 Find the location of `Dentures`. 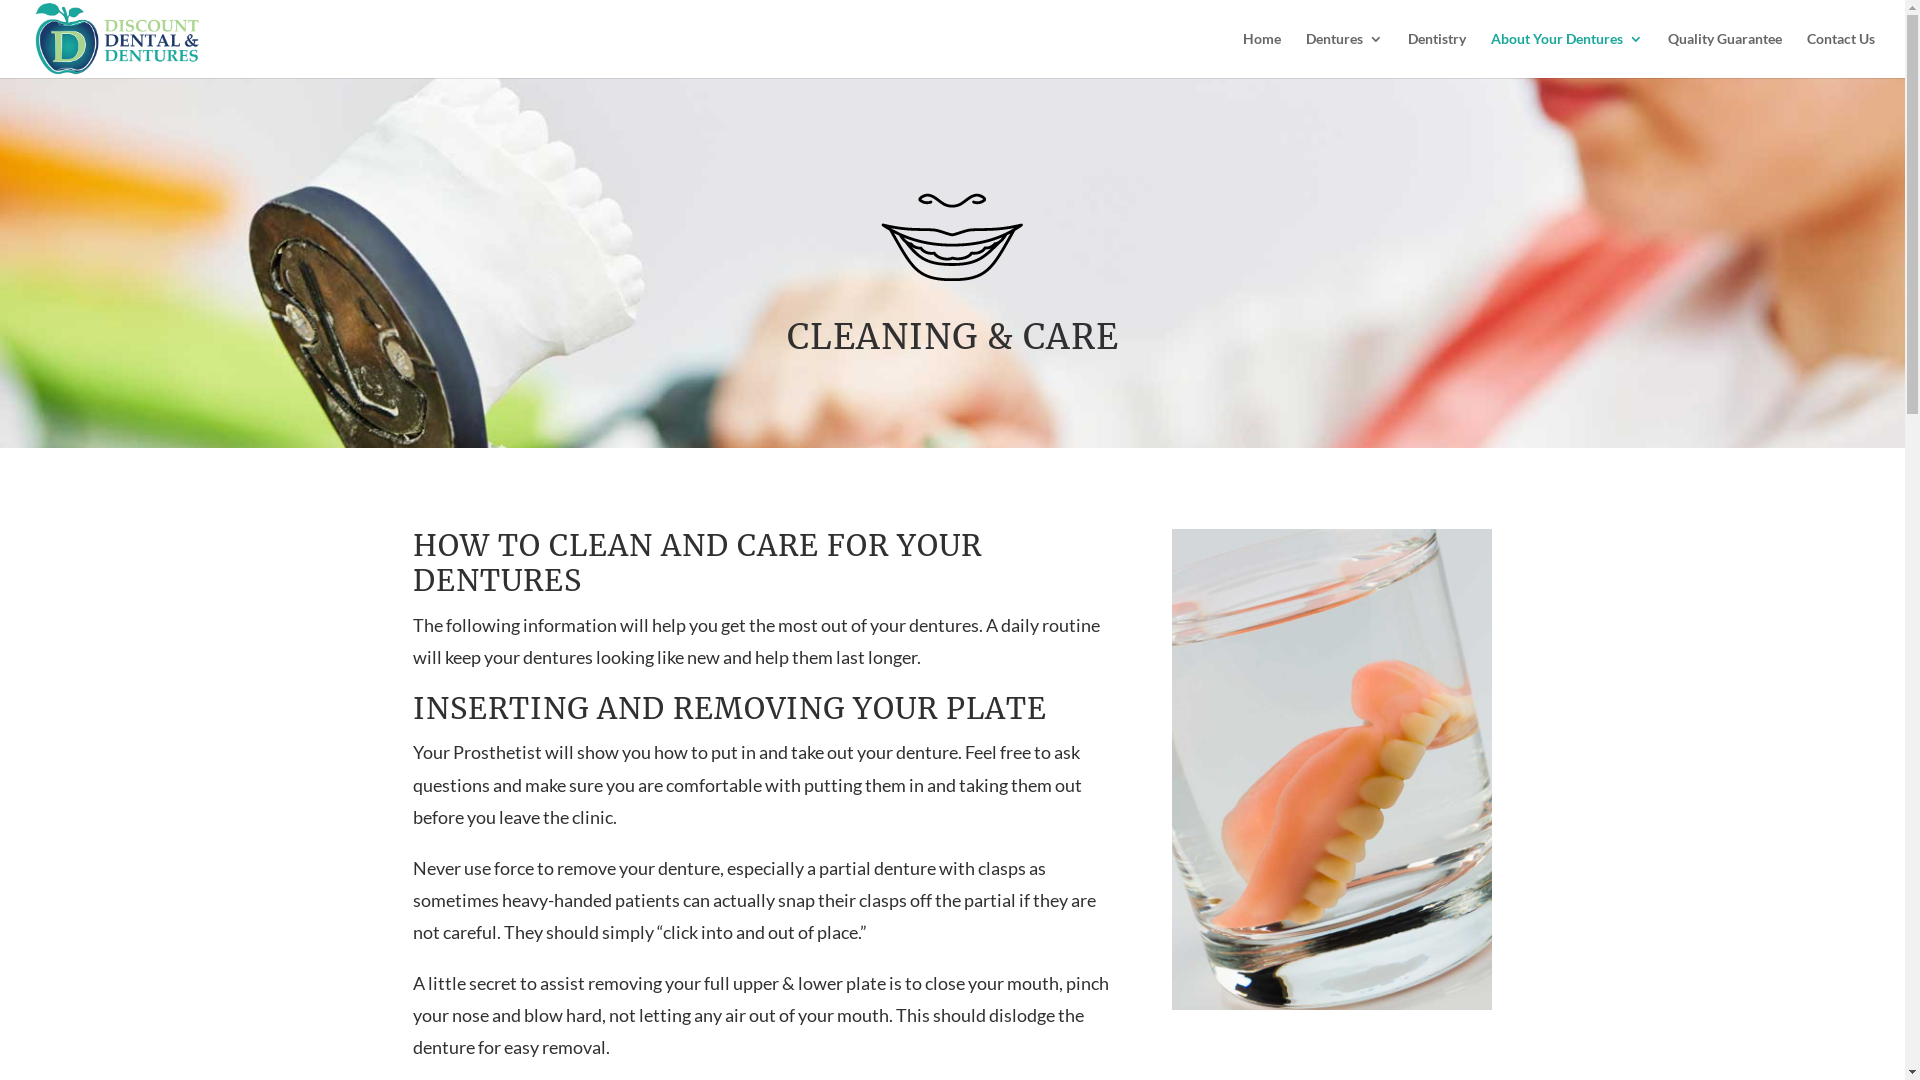

Dentures is located at coordinates (1344, 54).